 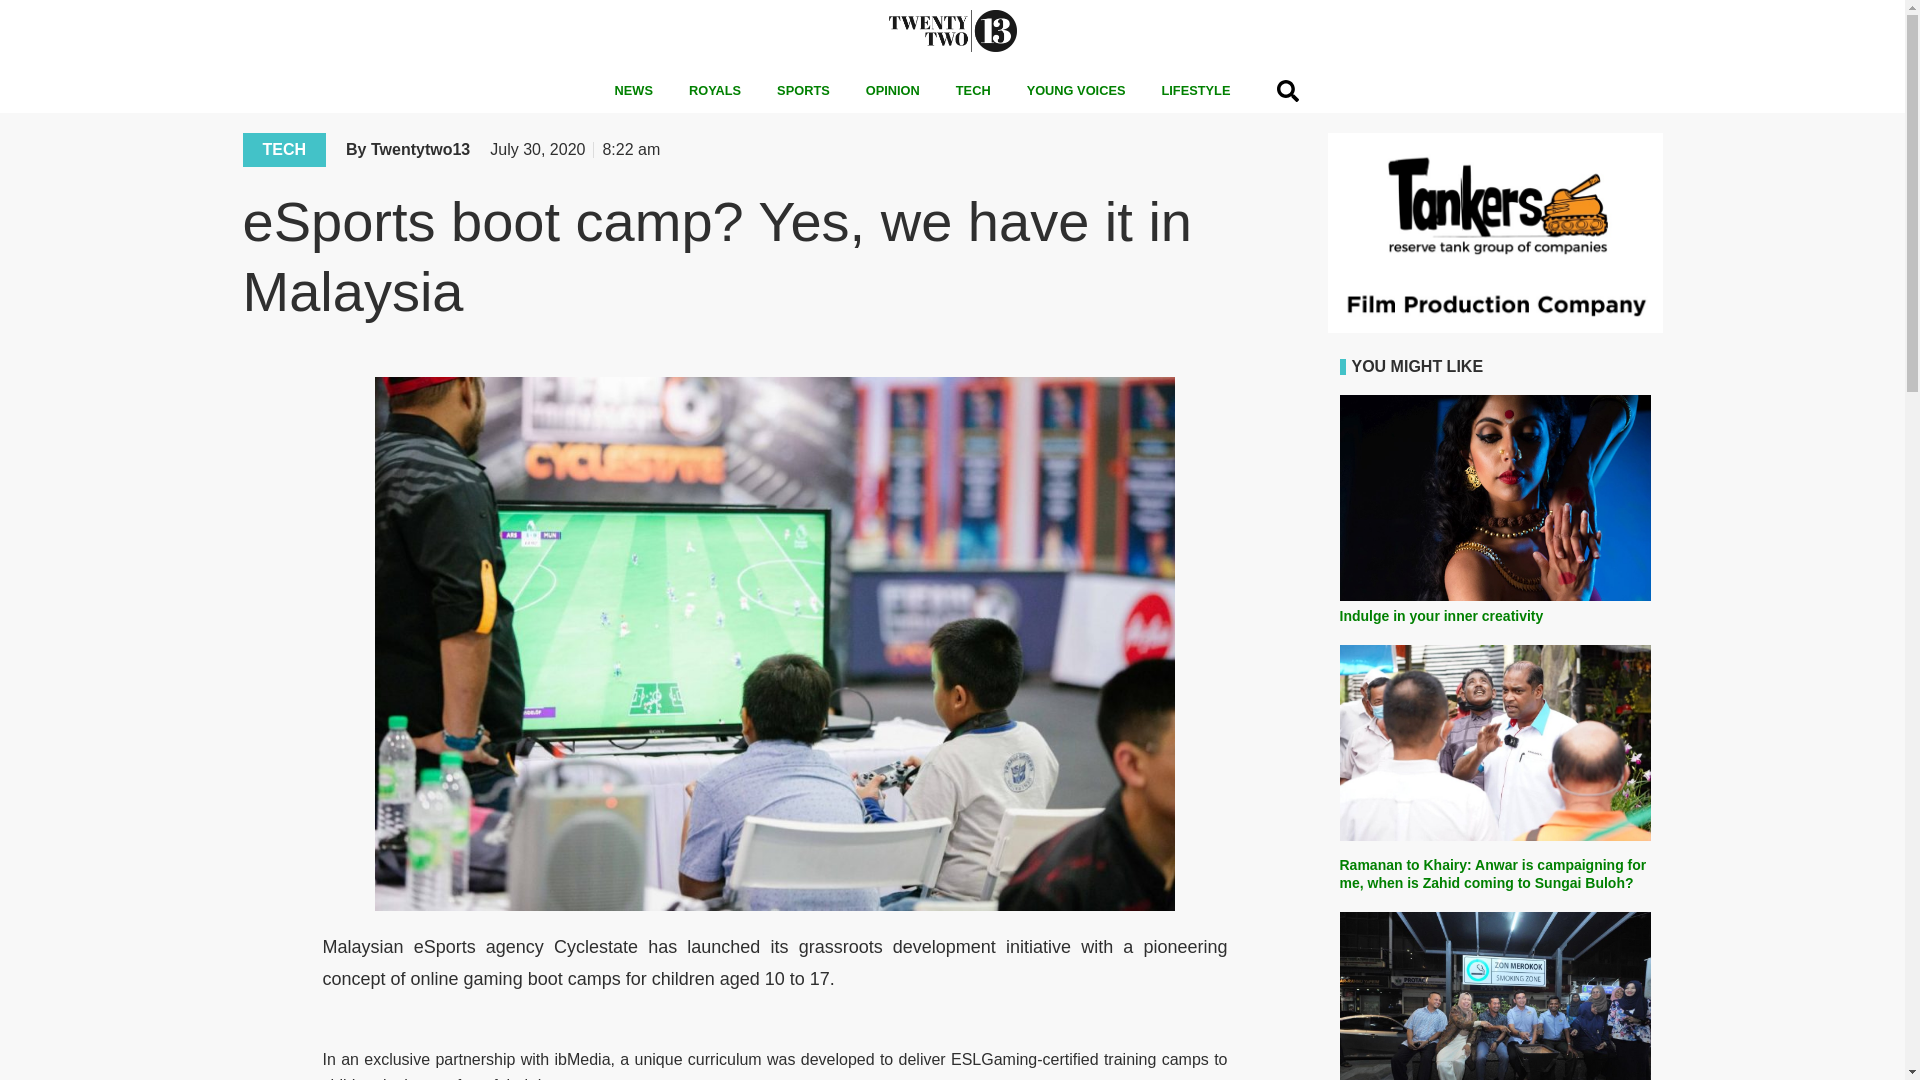 I want to click on YOU MIGHT LIKE, so click(x=1418, y=366).